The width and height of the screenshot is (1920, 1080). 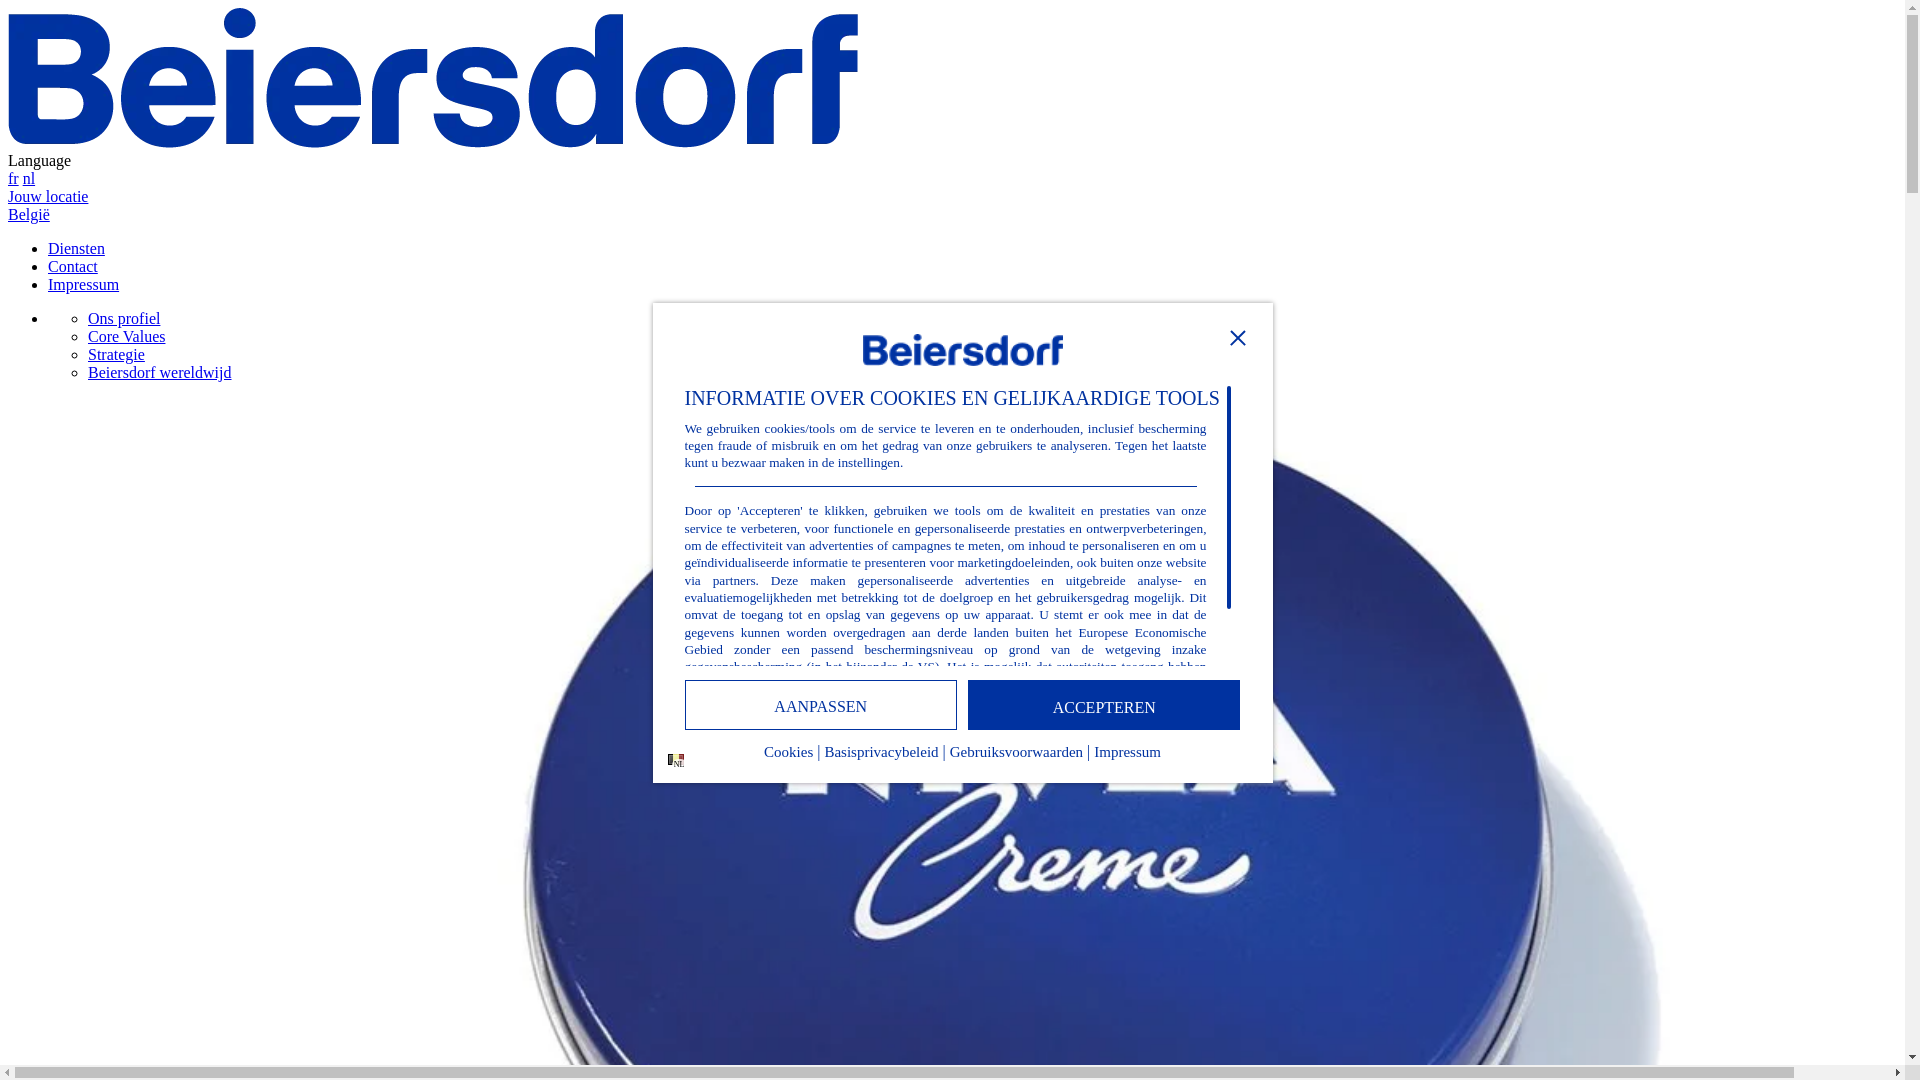 What do you see at coordinates (126, 336) in the screenshot?
I see `Core Values` at bounding box center [126, 336].